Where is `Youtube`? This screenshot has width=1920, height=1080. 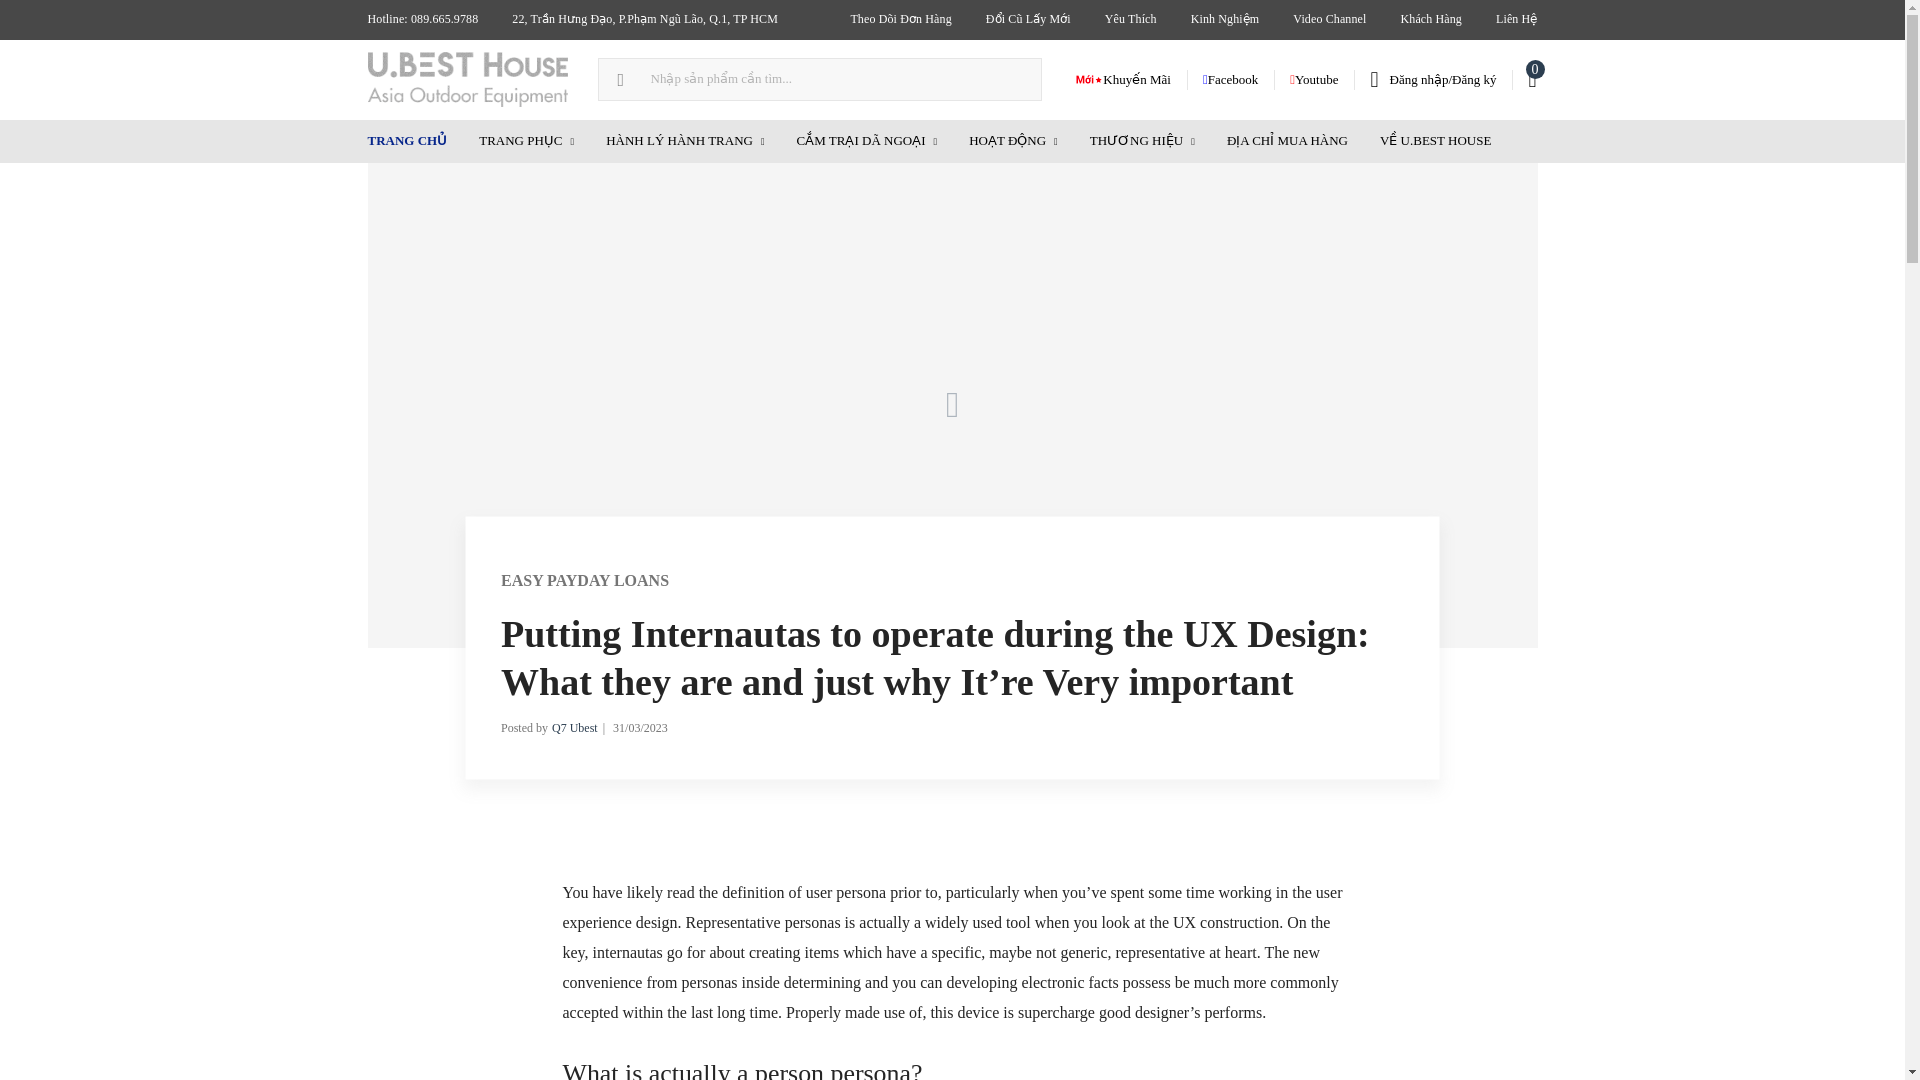 Youtube is located at coordinates (1314, 79).